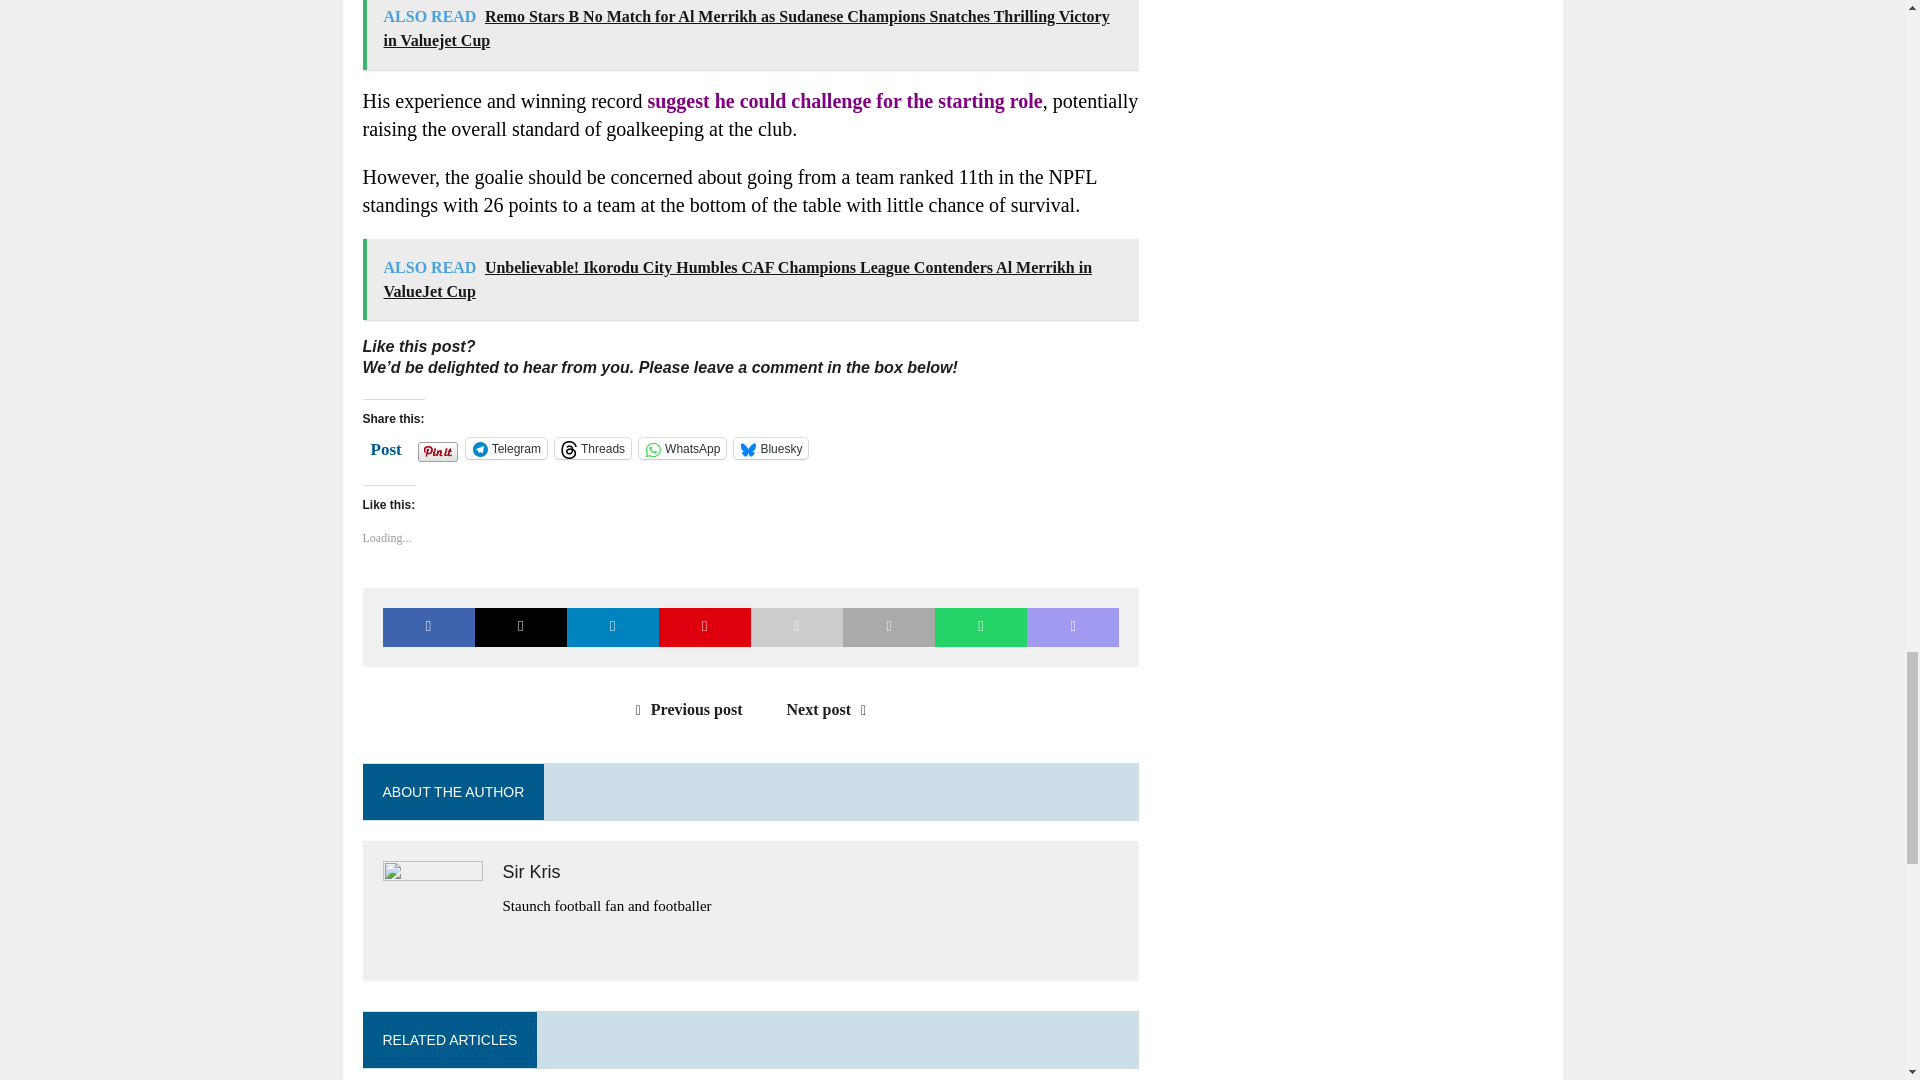 Image resolution: width=1920 pixels, height=1080 pixels. Describe the element at coordinates (704, 627) in the screenshot. I see `Pin This Post` at that location.